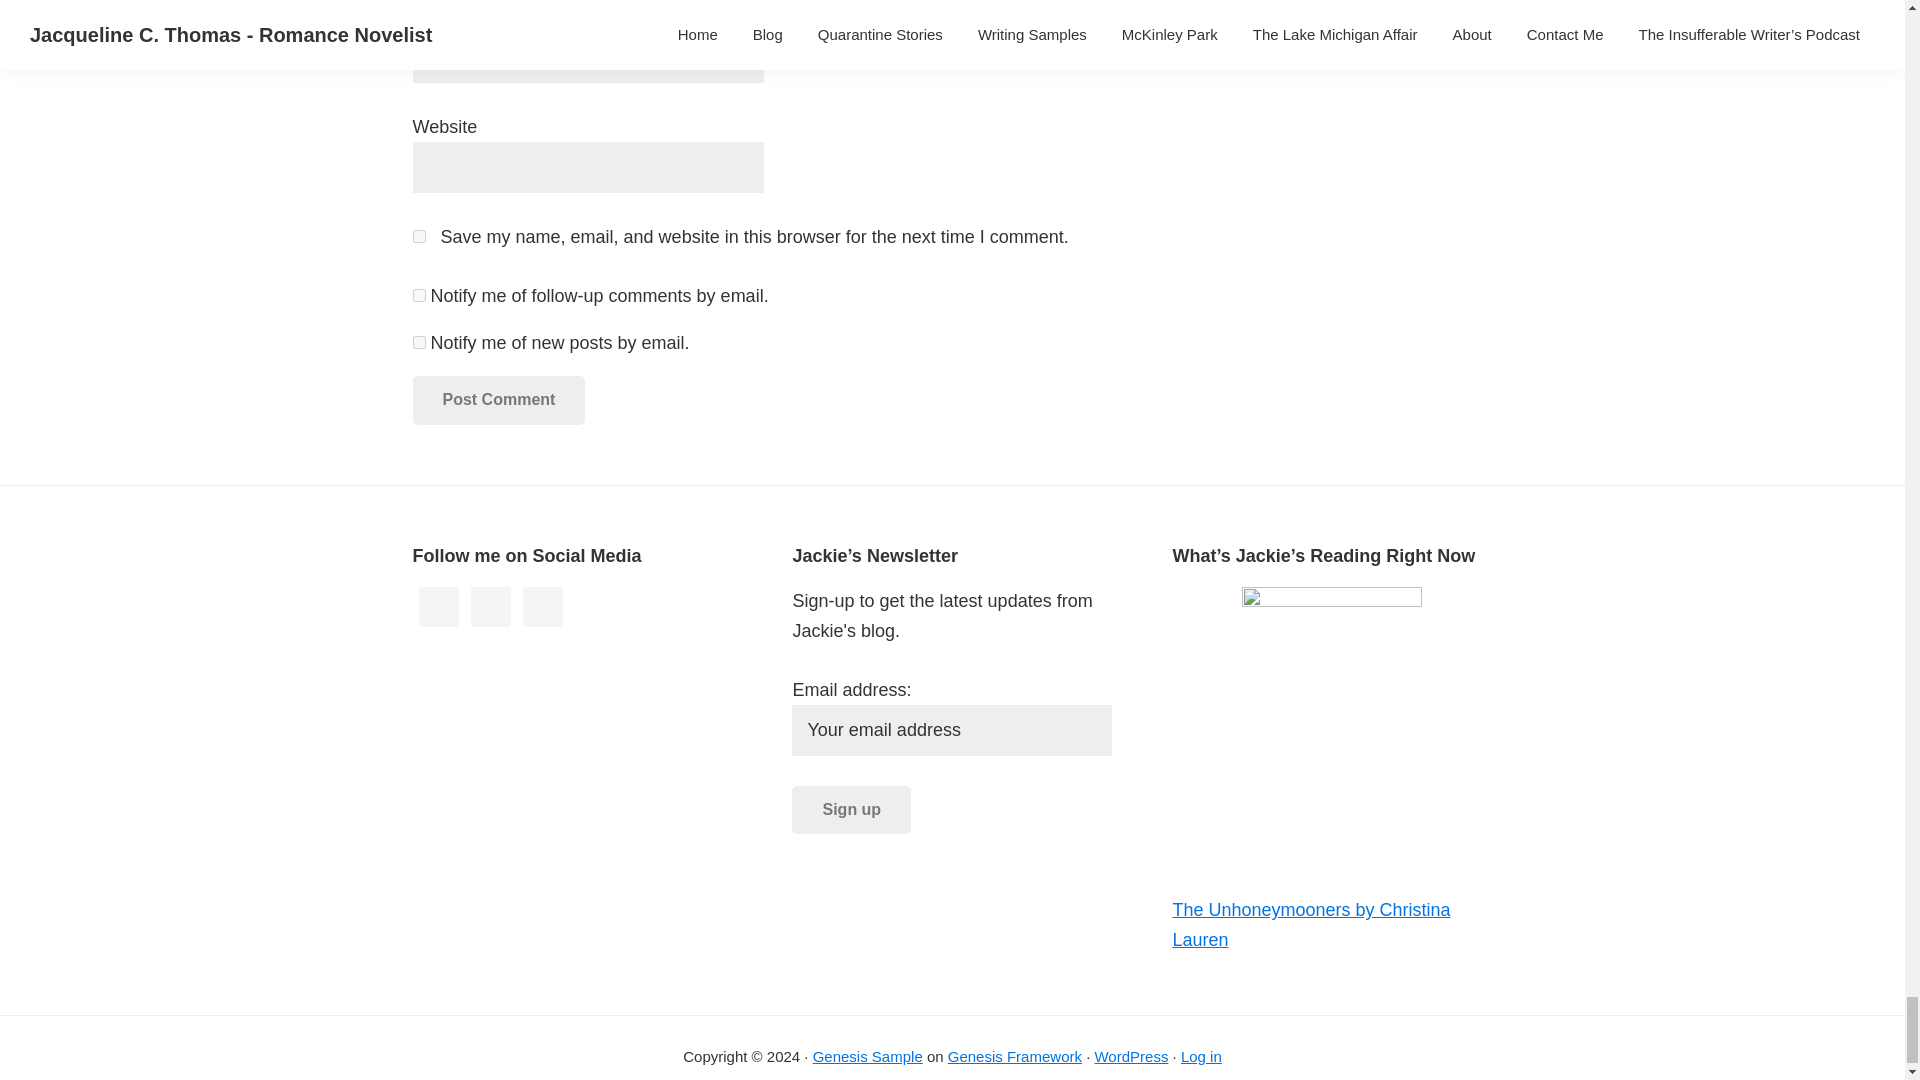 The image size is (1920, 1080). I want to click on Post Comment, so click(498, 400).